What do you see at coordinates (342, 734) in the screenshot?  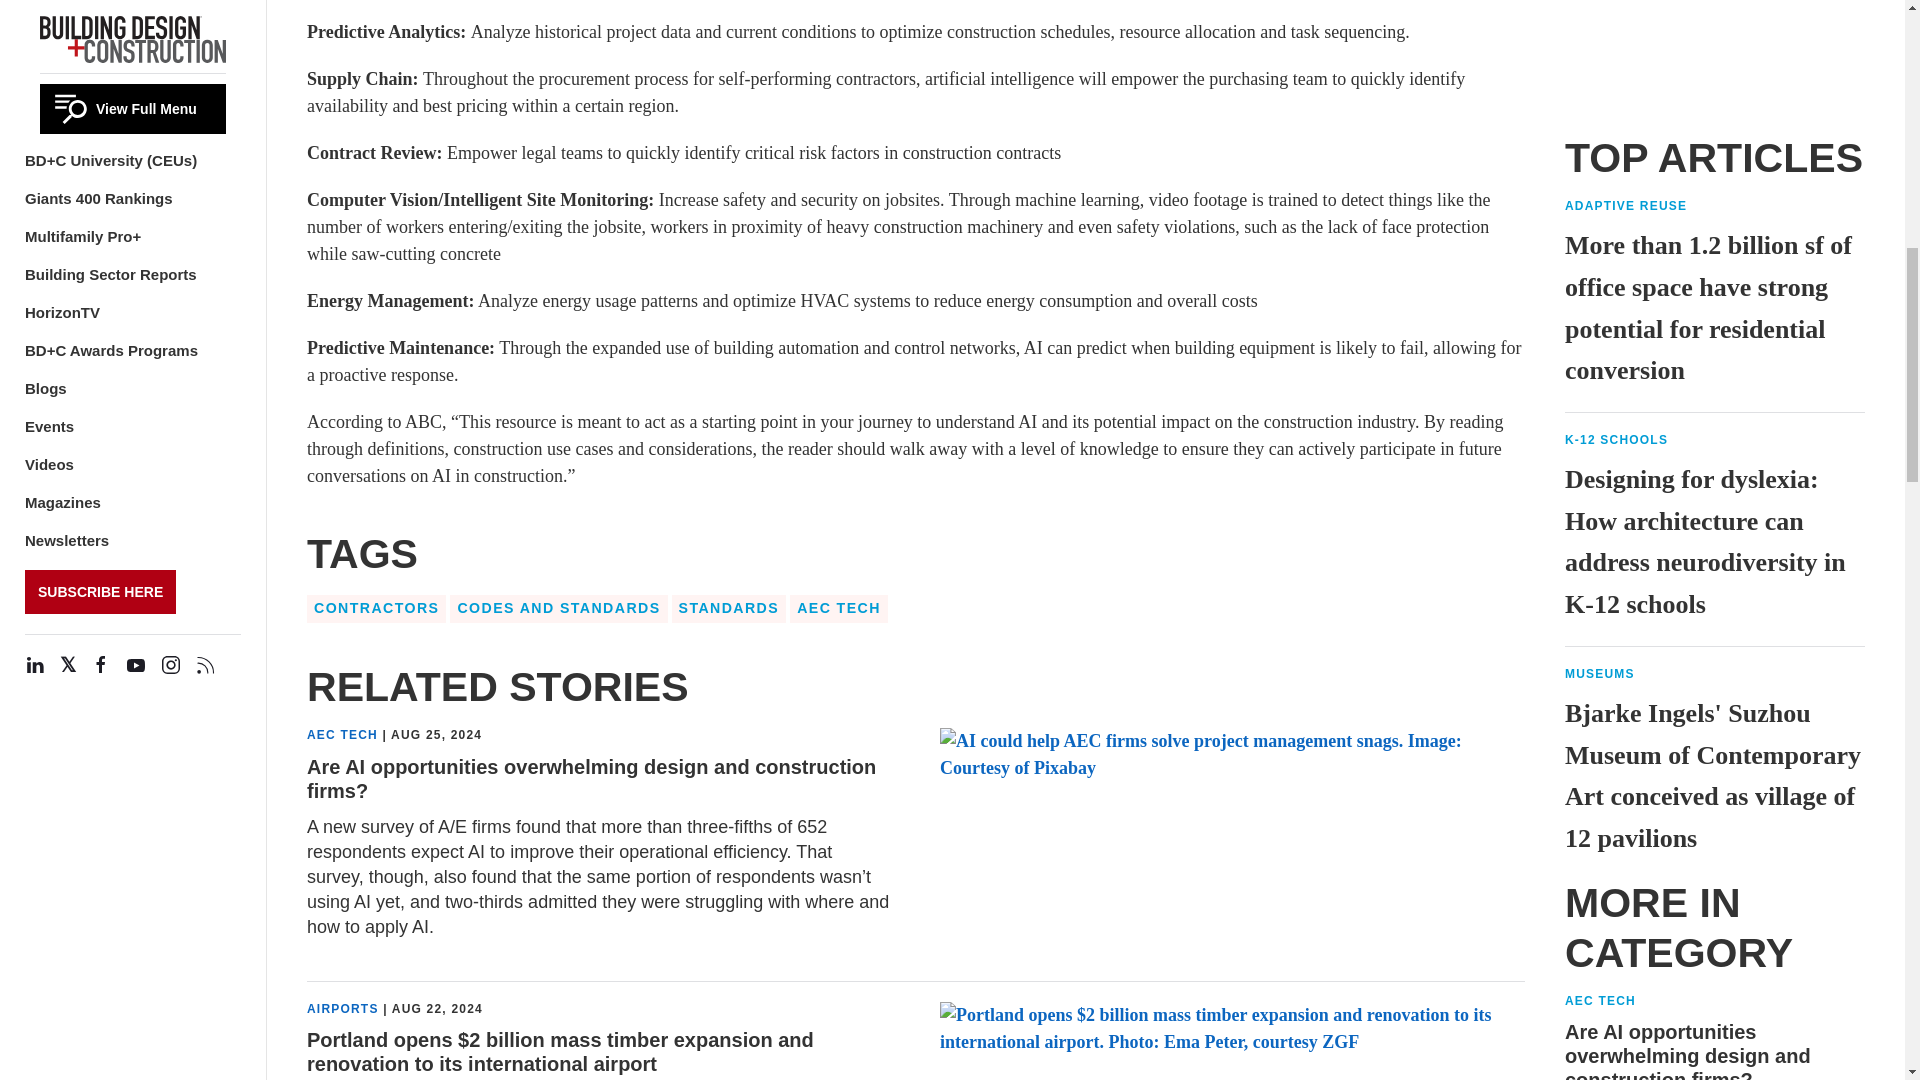 I see `AEC TECH` at bounding box center [342, 734].